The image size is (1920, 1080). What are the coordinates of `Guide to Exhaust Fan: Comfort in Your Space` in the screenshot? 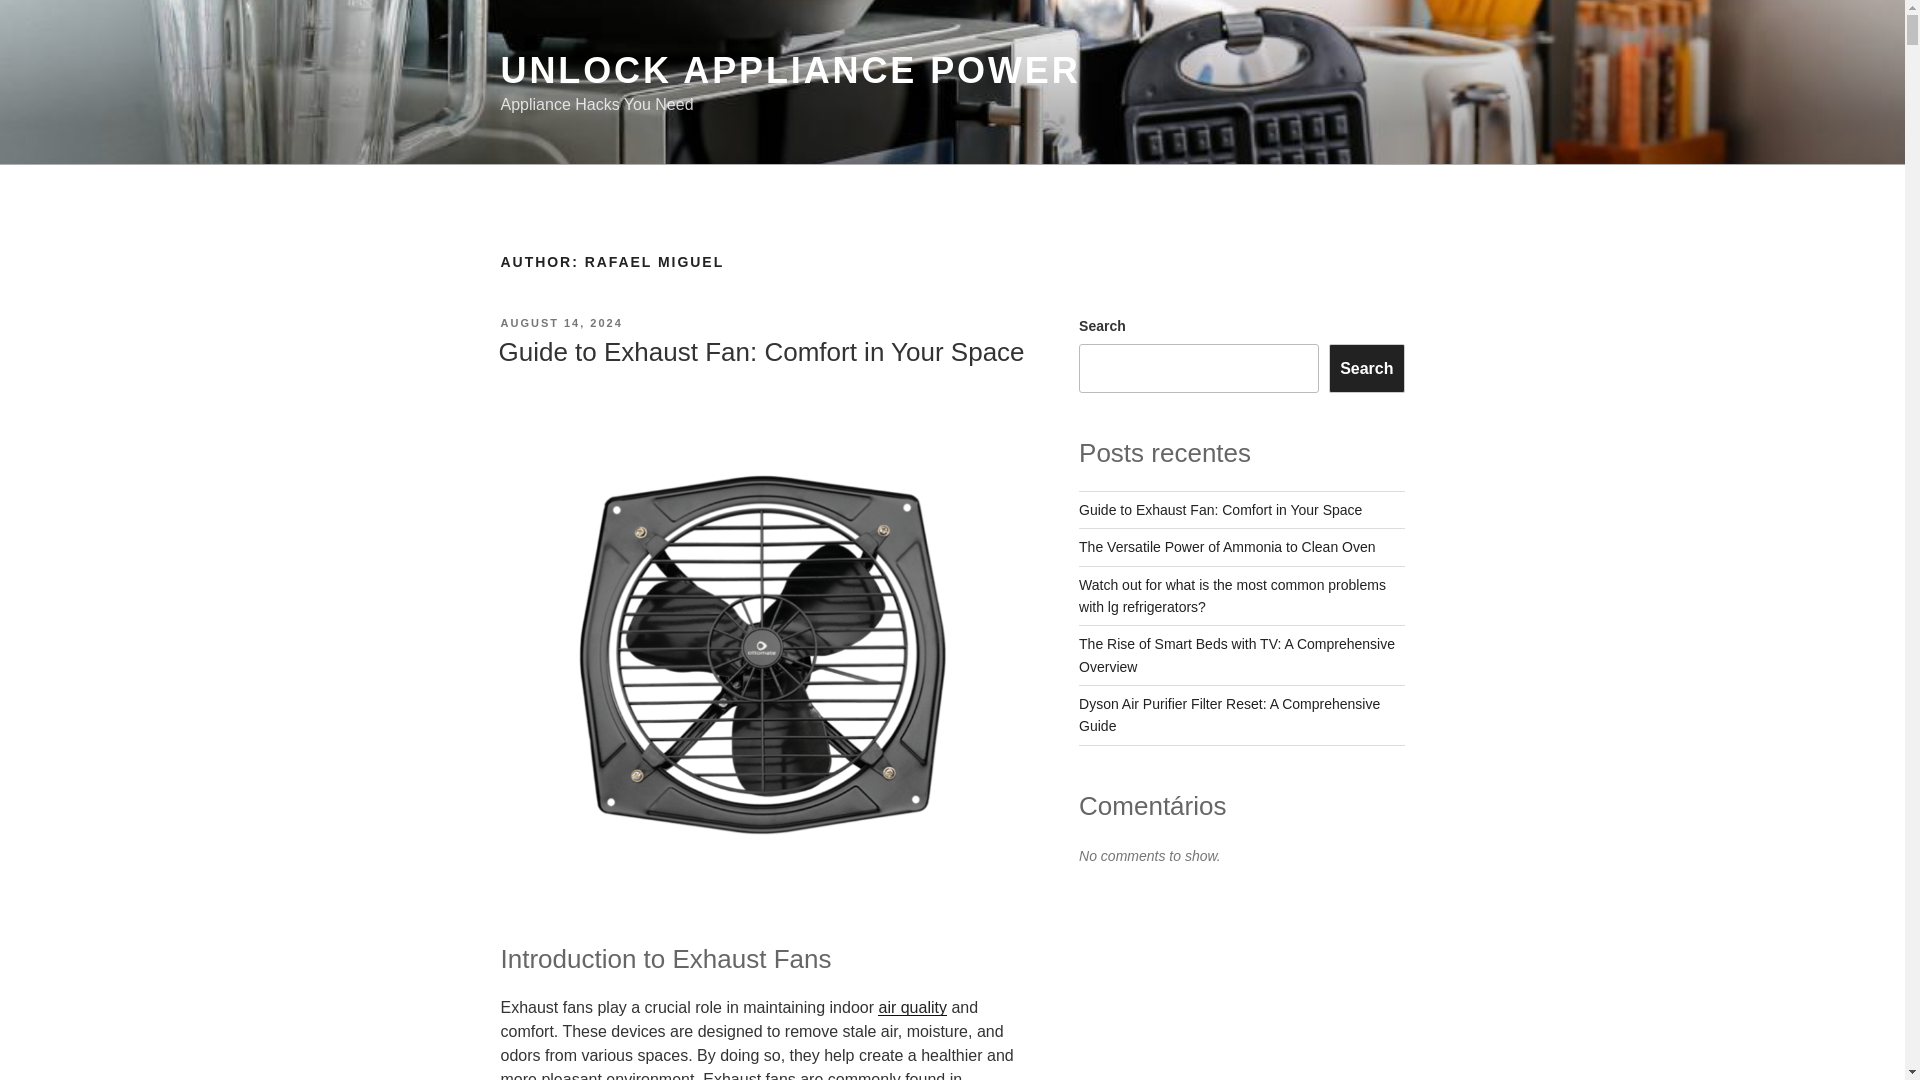 It's located at (760, 352).